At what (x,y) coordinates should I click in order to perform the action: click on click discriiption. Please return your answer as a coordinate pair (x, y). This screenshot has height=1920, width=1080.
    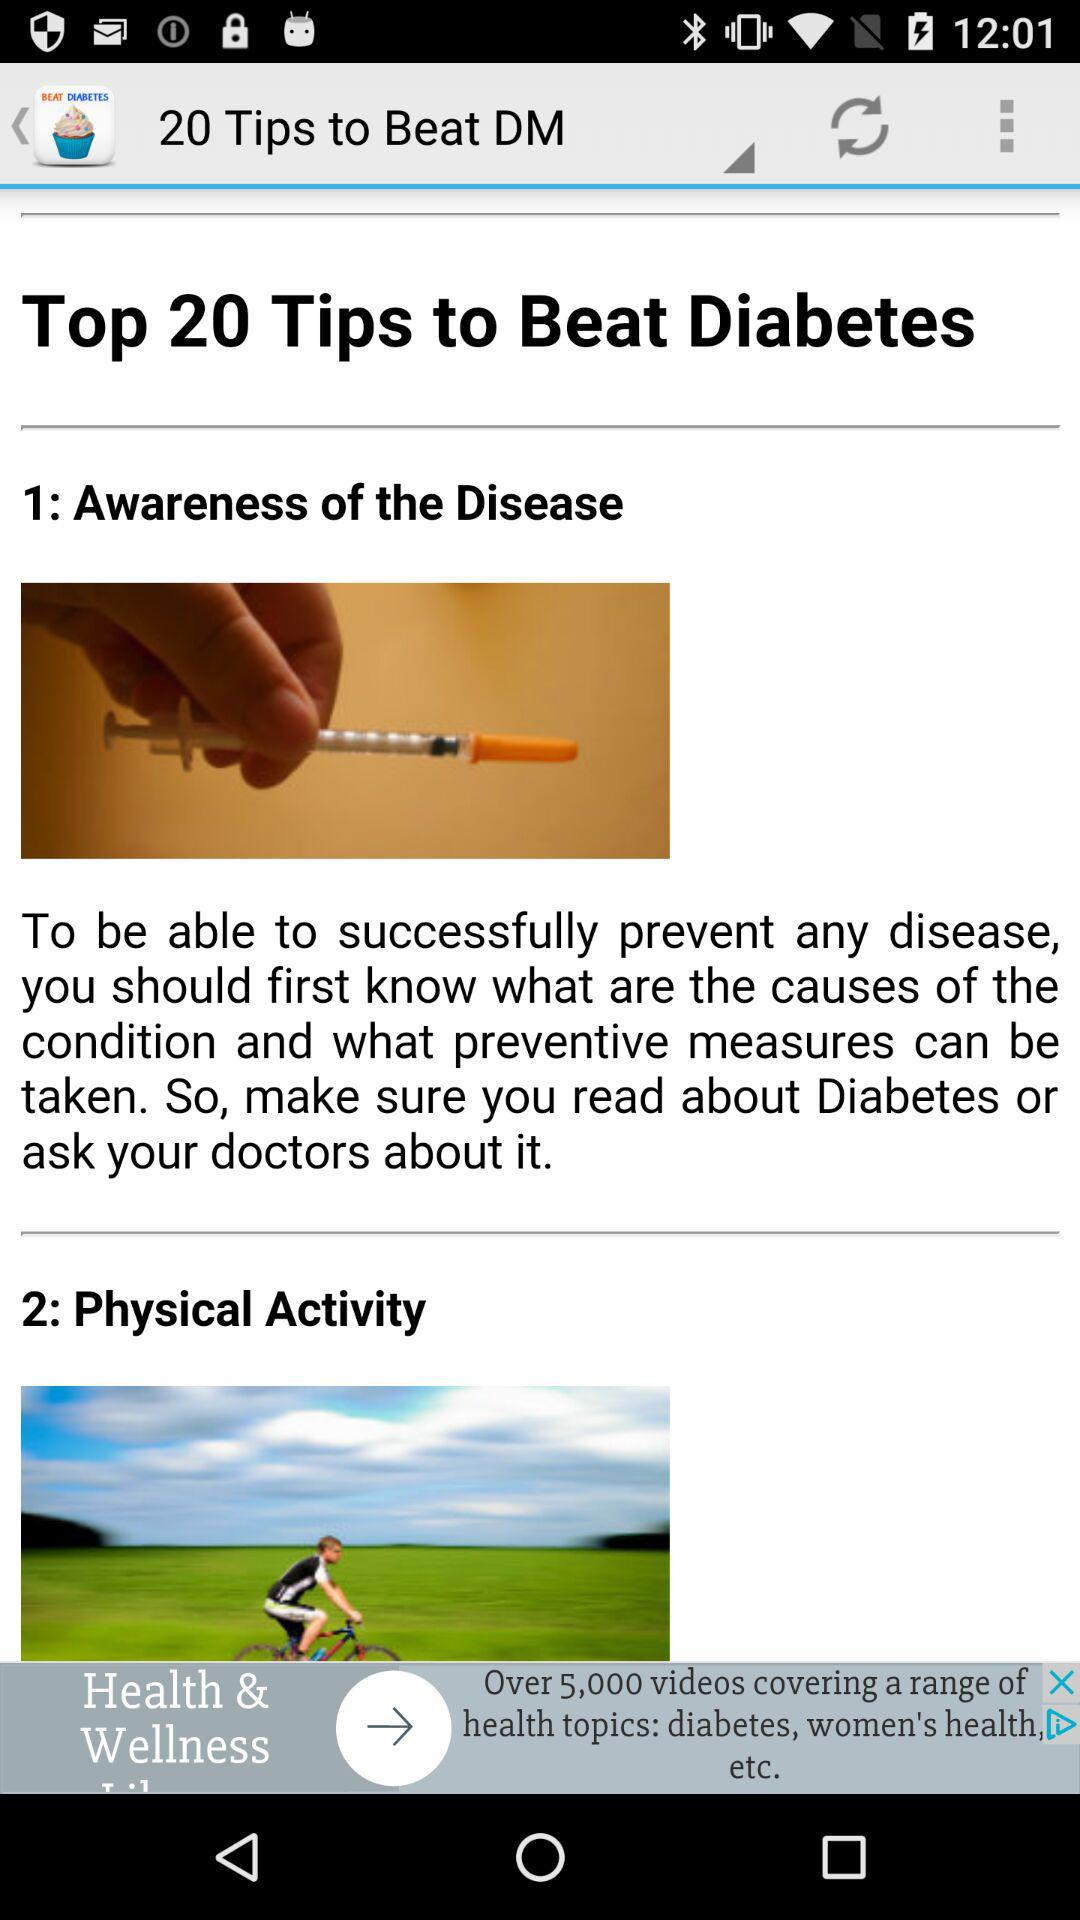
    Looking at the image, I should click on (540, 925).